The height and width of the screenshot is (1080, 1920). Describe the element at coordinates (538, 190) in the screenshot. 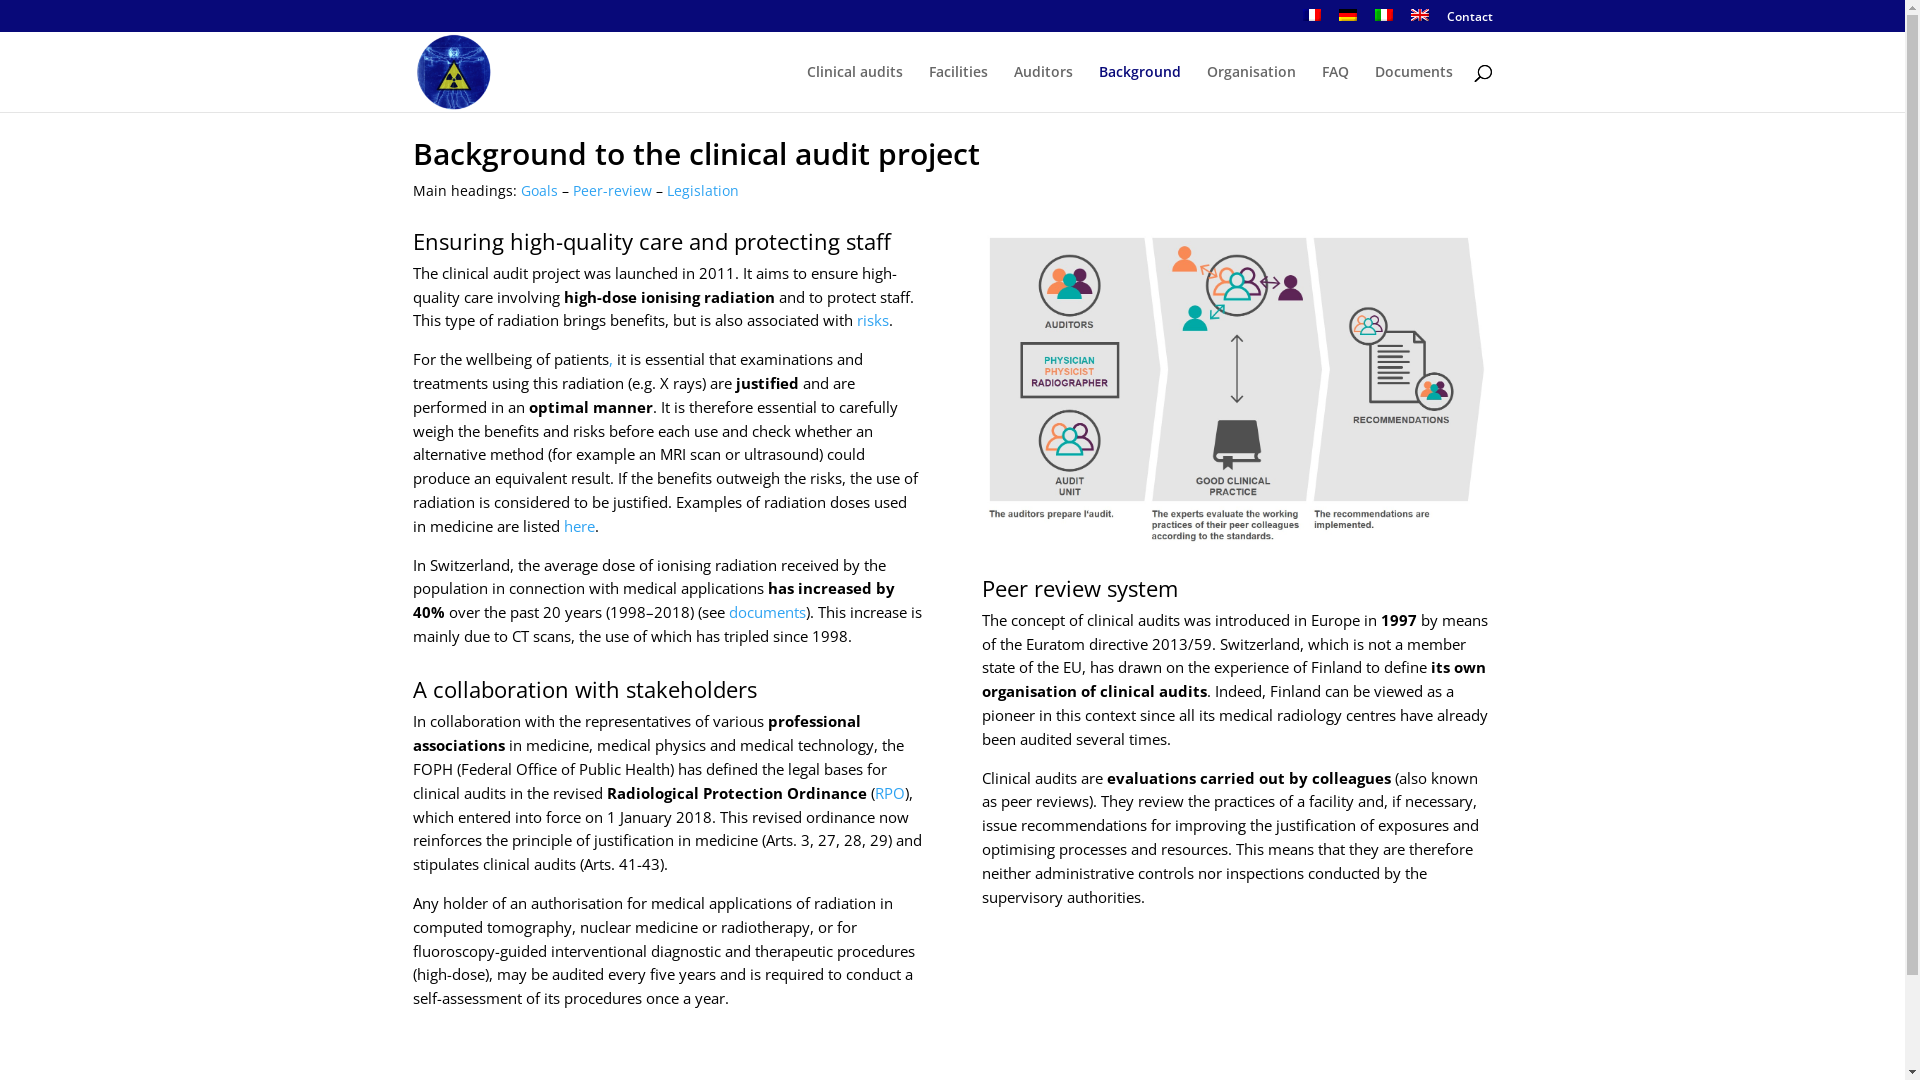

I see `Goals` at that location.